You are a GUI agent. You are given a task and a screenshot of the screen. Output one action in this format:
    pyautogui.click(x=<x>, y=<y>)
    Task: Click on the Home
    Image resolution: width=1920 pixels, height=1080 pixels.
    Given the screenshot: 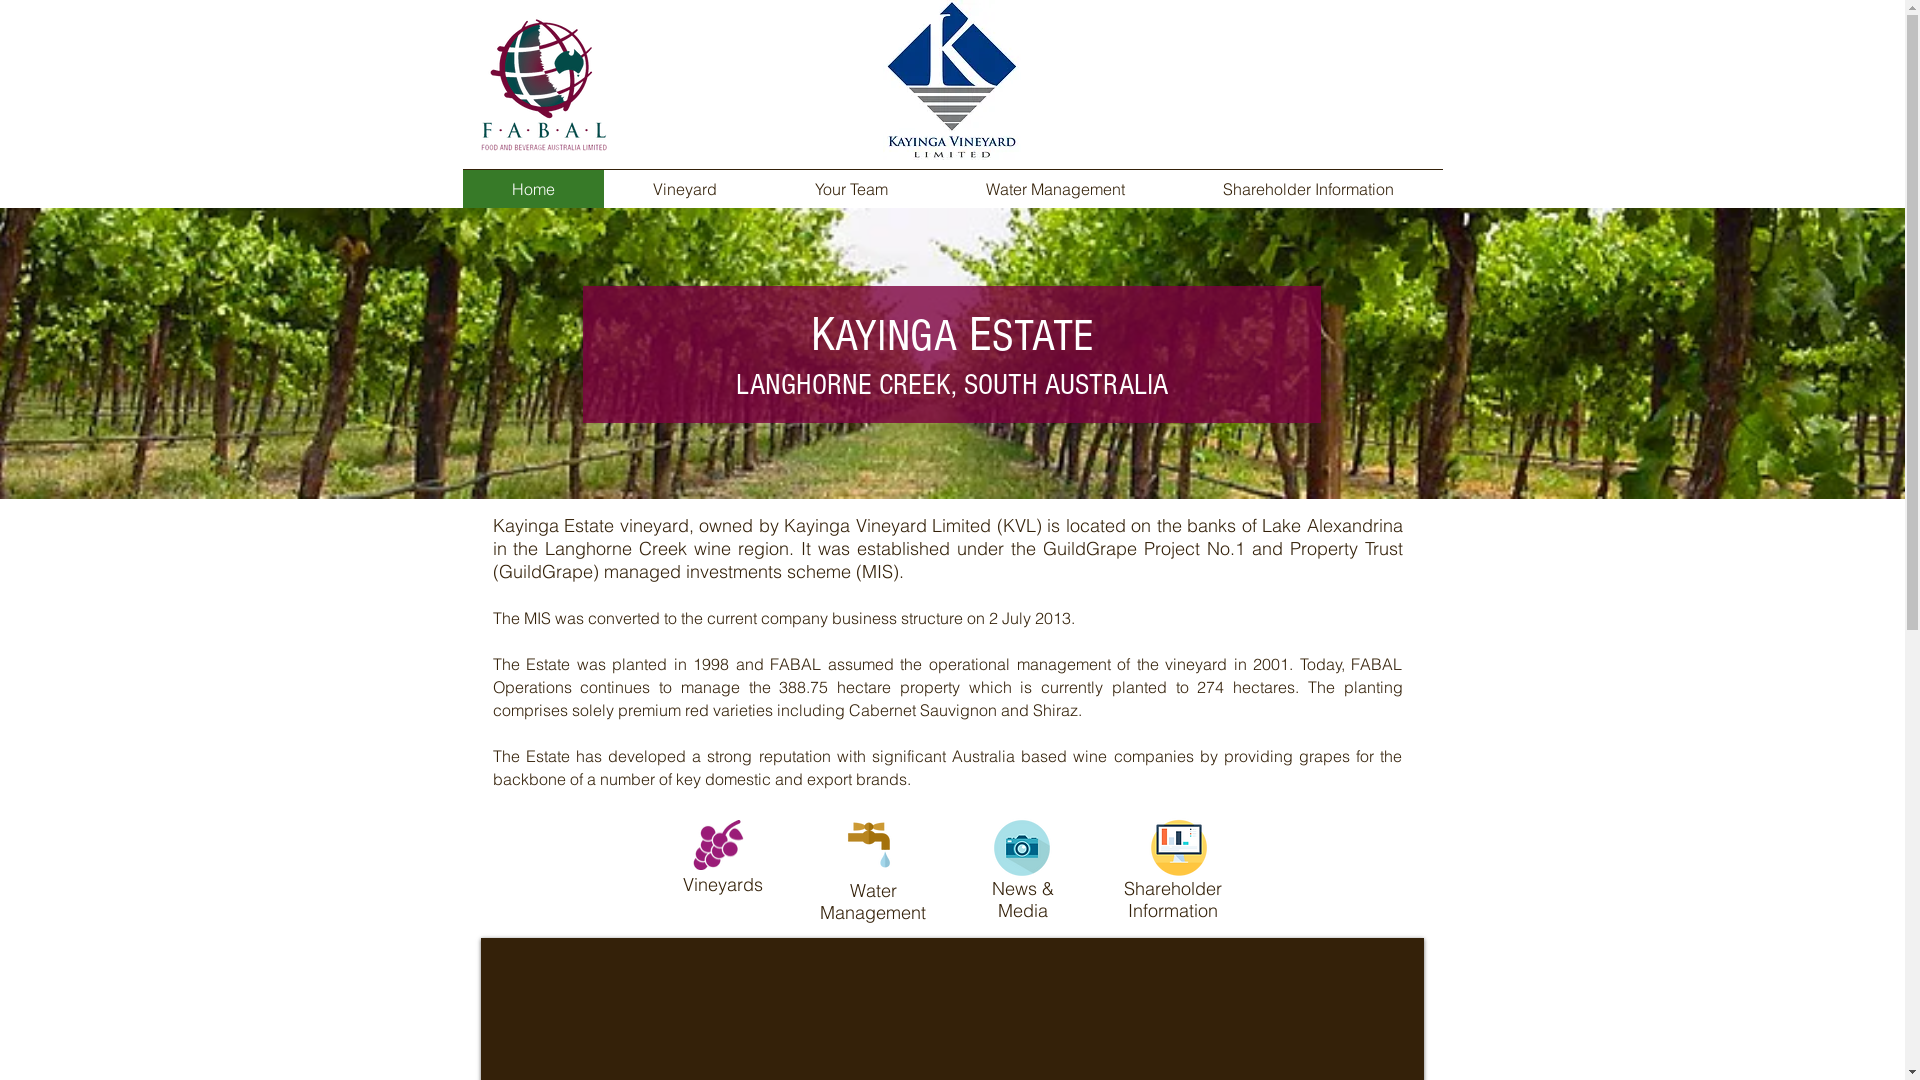 What is the action you would take?
    pyautogui.click(x=532, y=189)
    